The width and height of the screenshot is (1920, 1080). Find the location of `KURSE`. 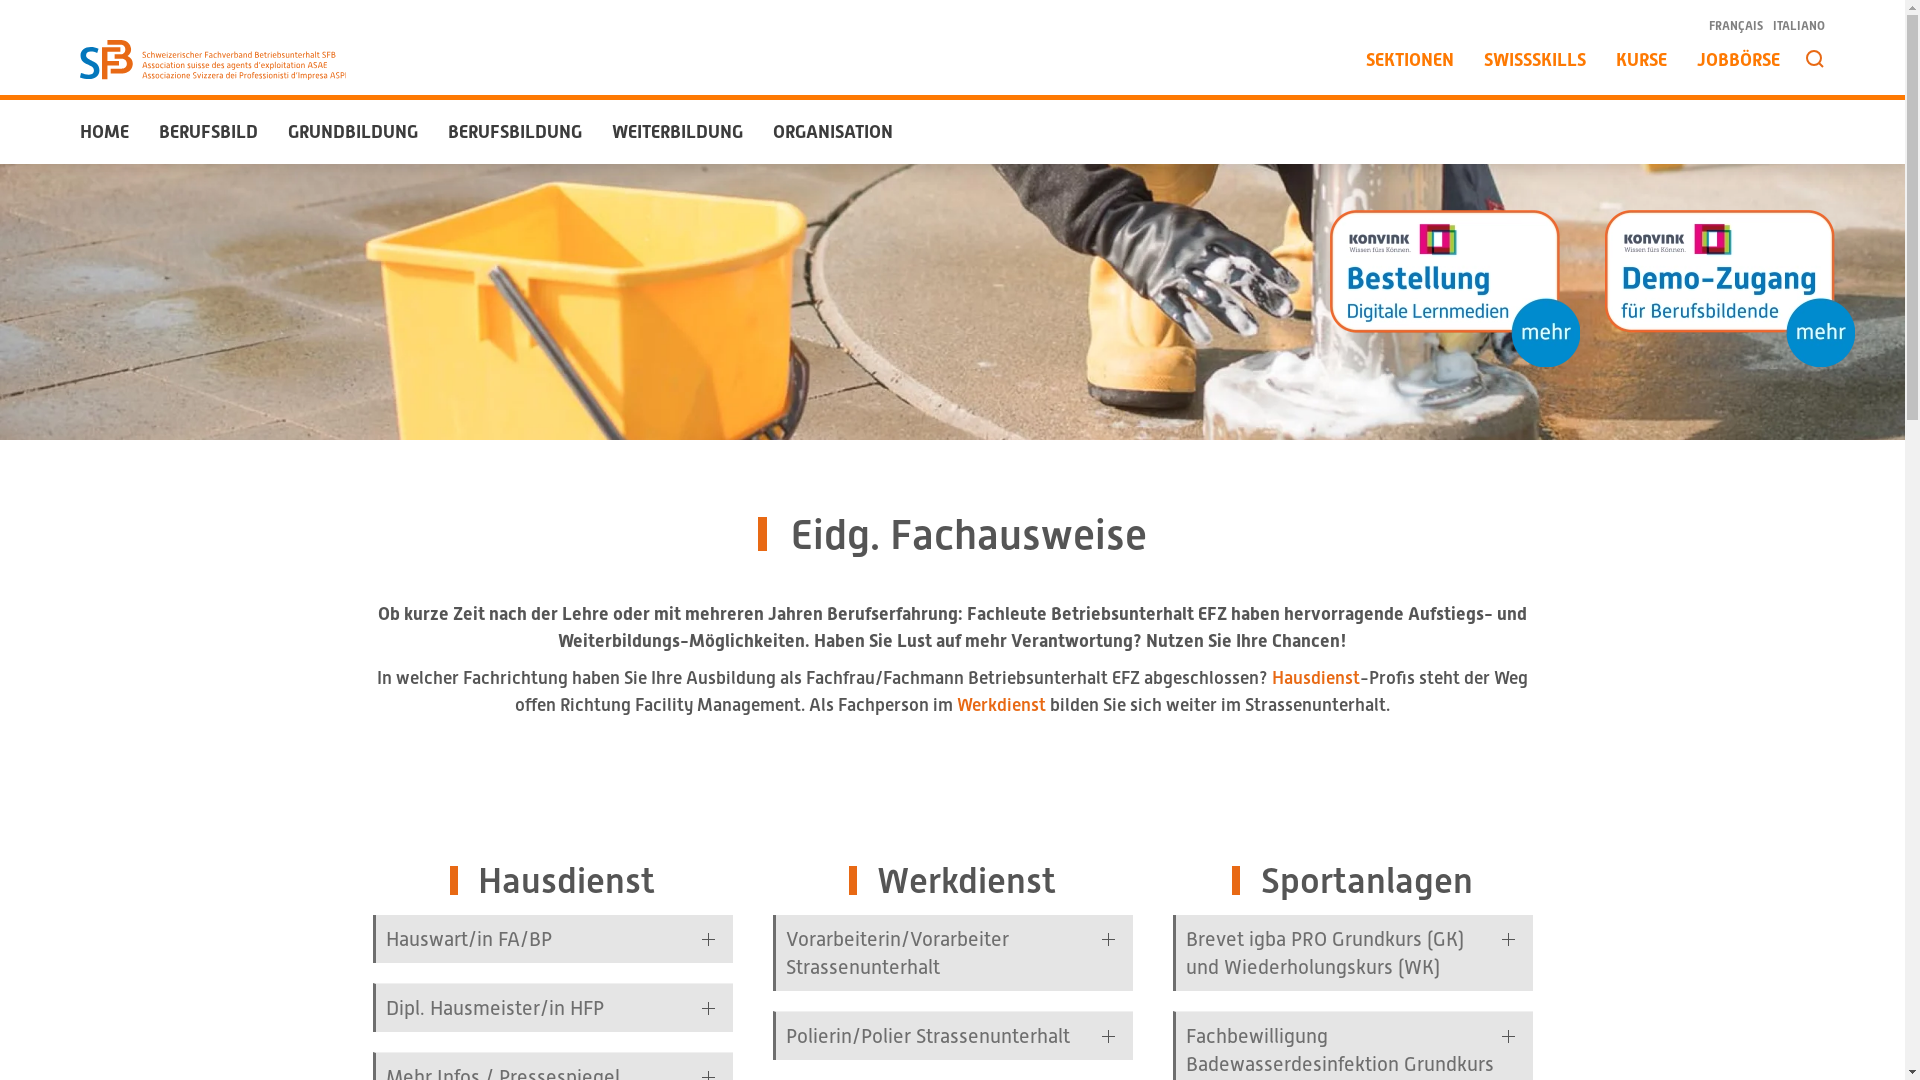

KURSE is located at coordinates (1642, 60).